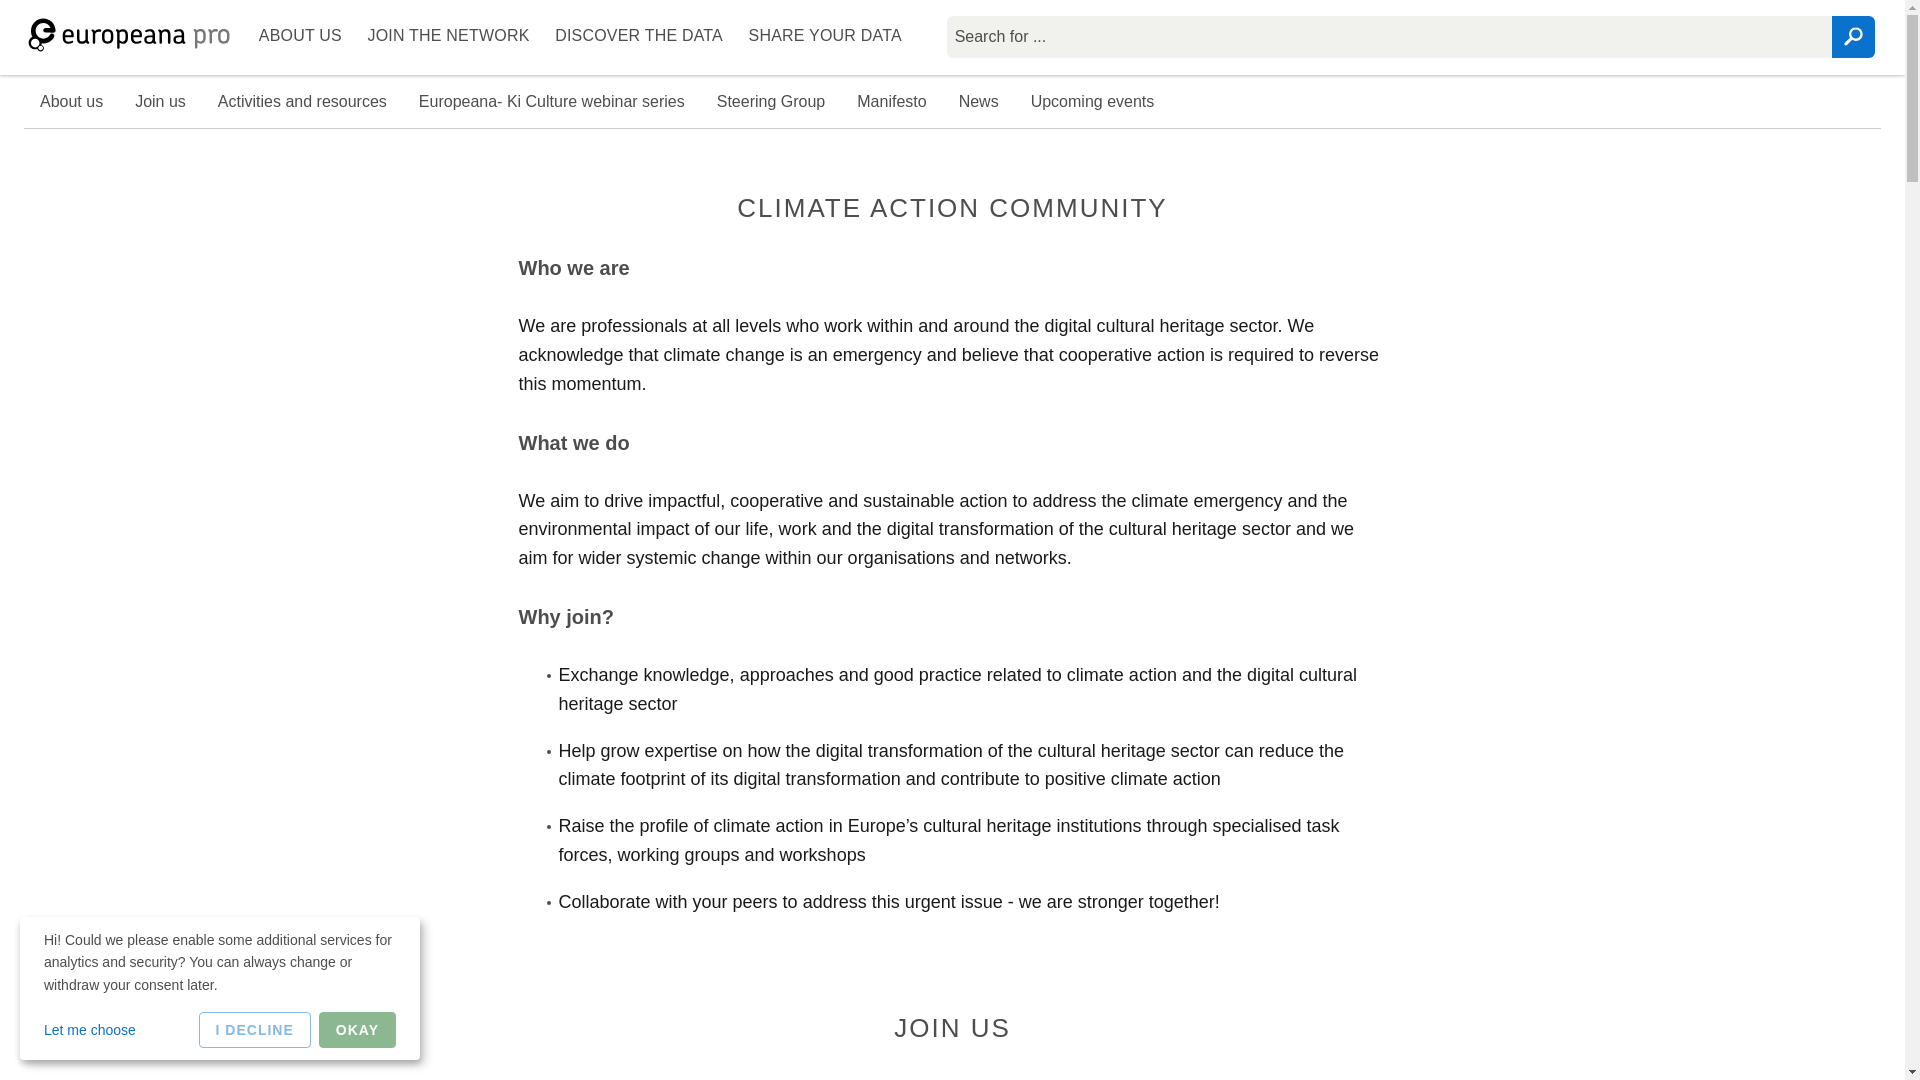 The image size is (1920, 1080). Describe the element at coordinates (160, 101) in the screenshot. I see `Join us` at that location.